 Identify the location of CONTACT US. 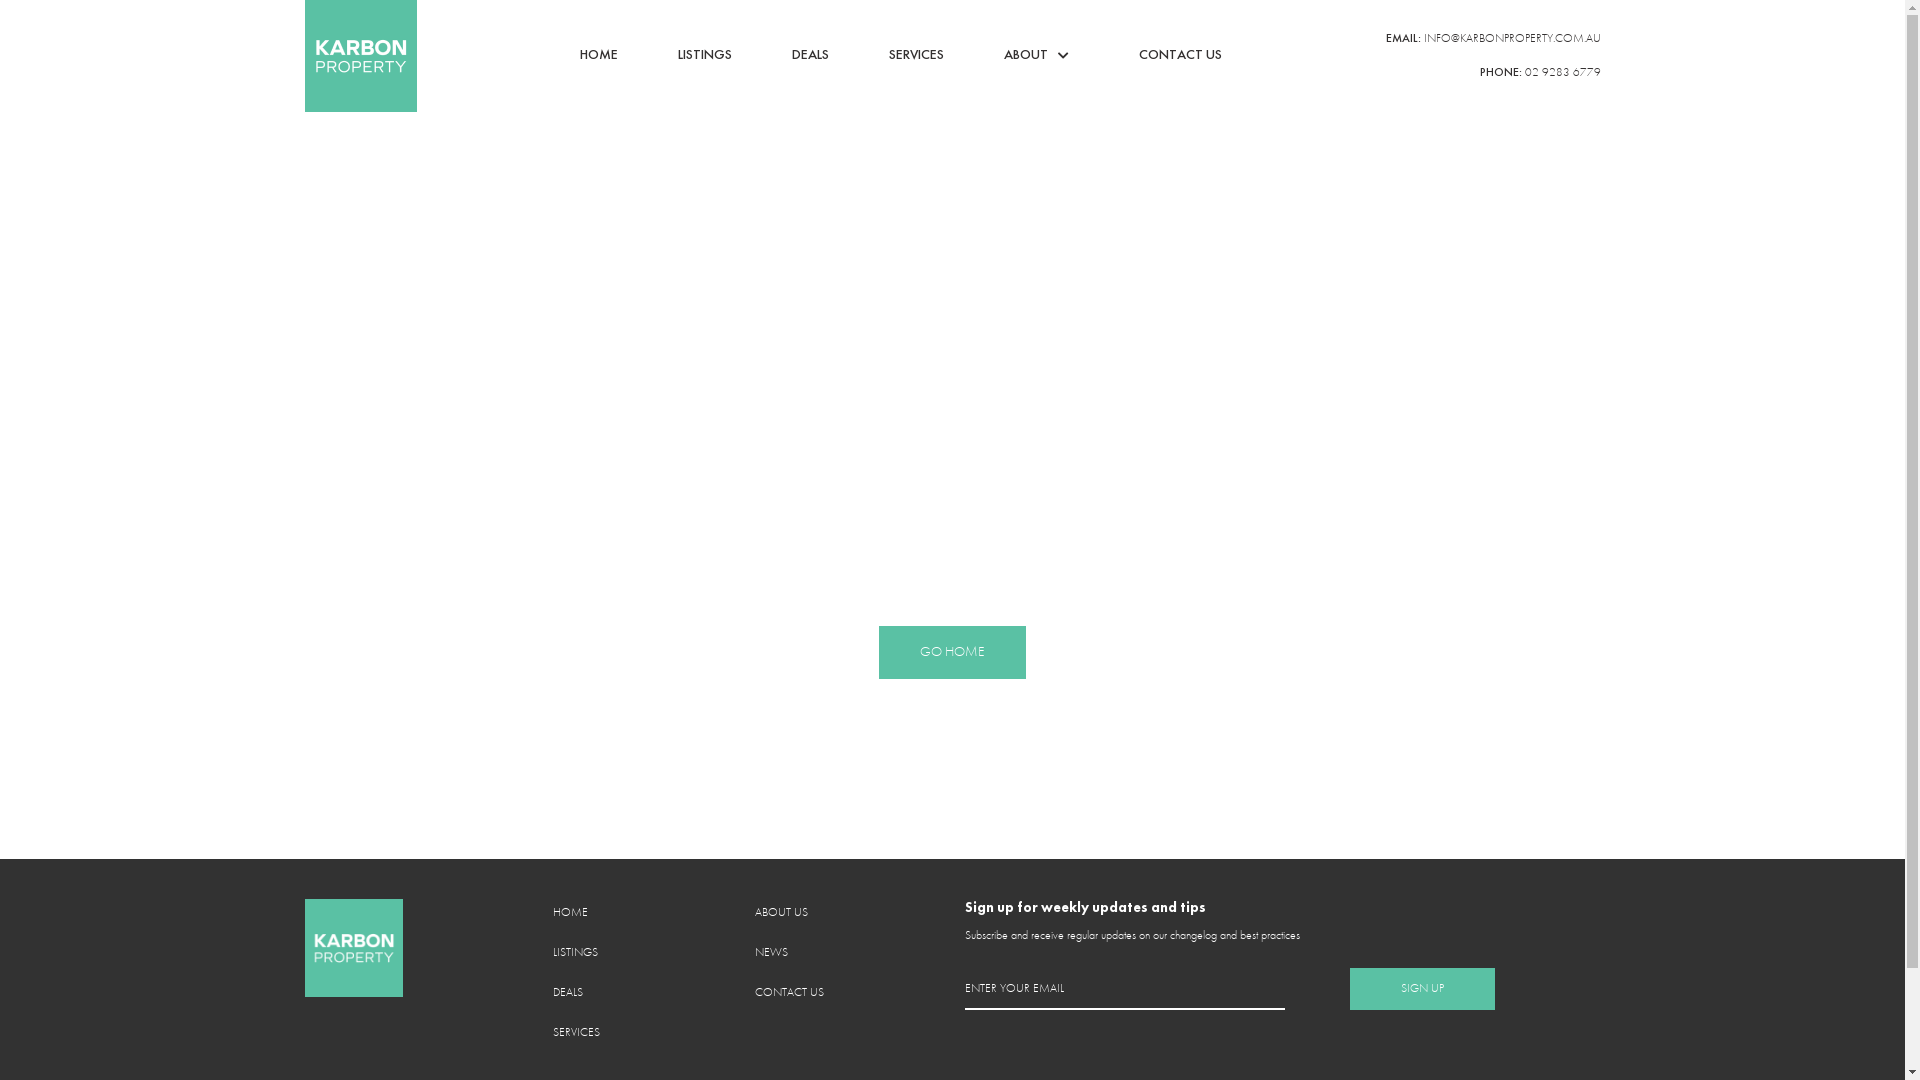
(788, 993).